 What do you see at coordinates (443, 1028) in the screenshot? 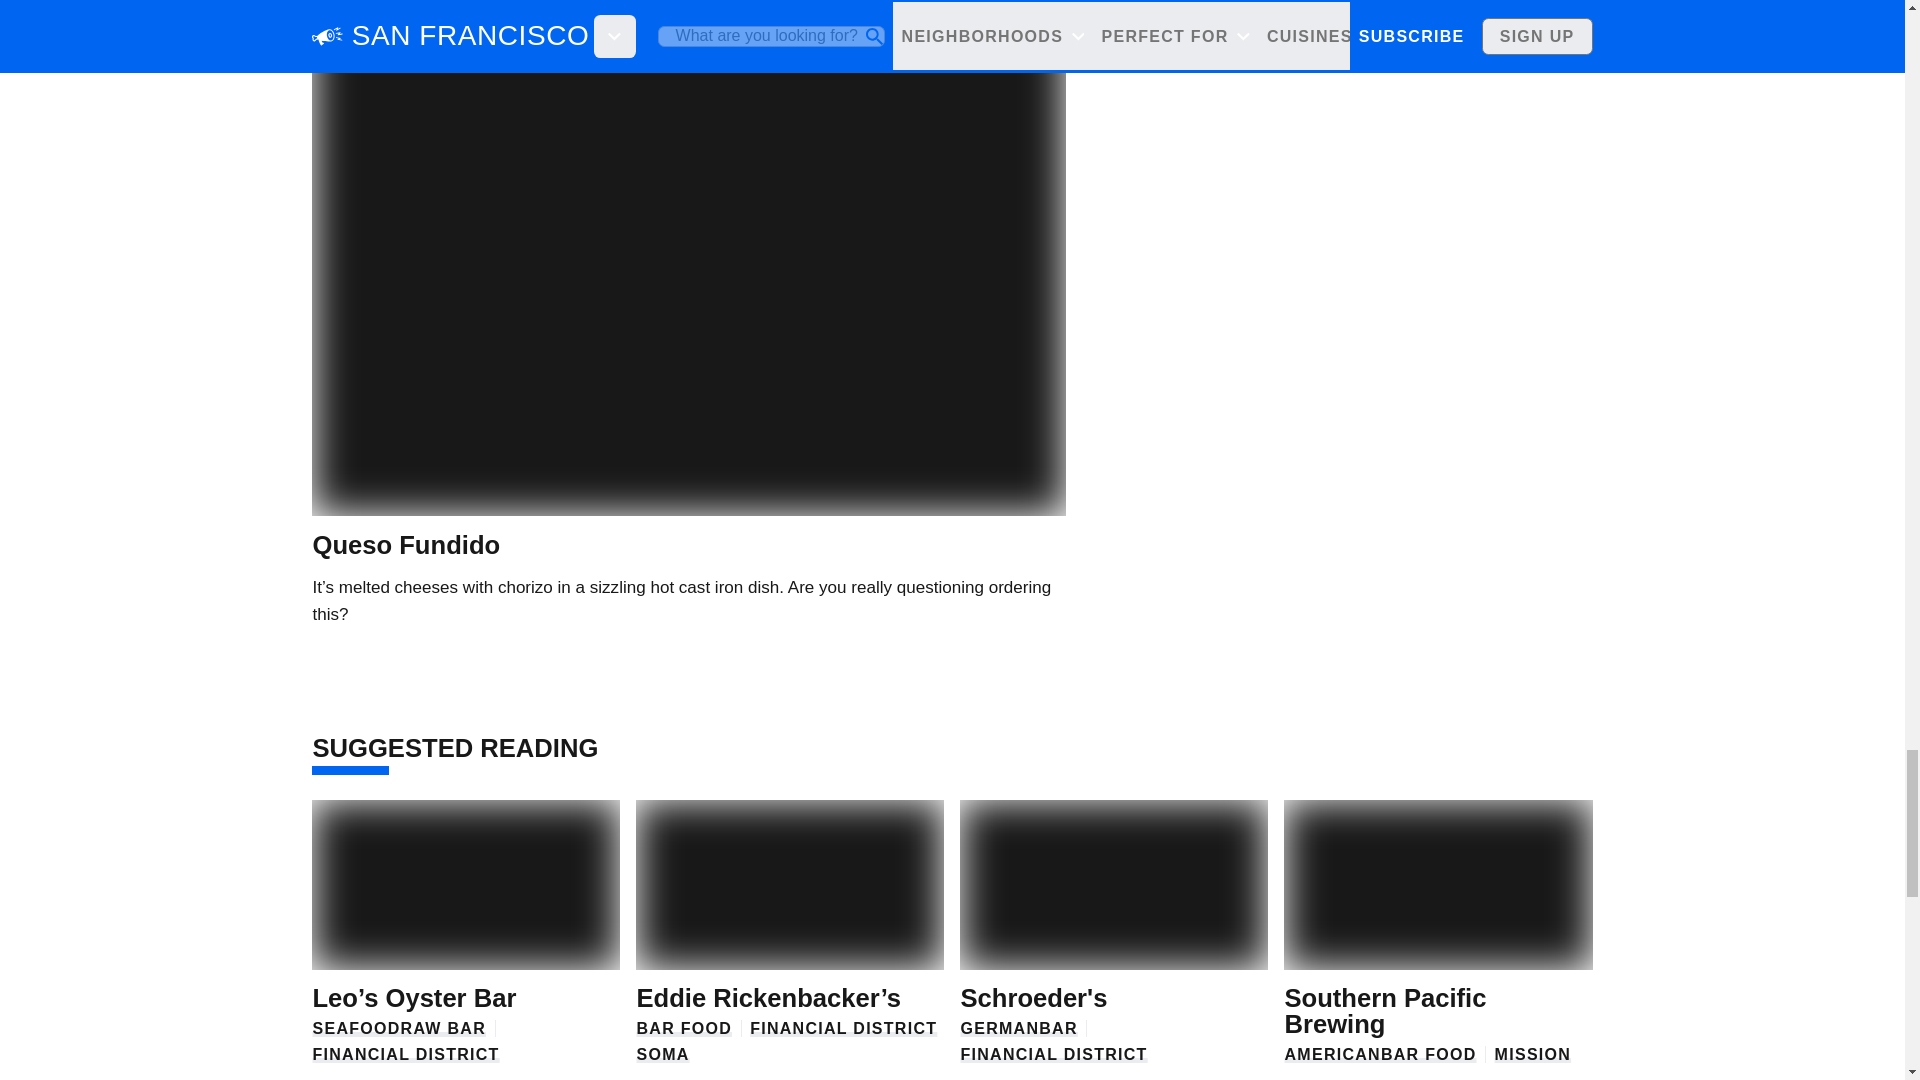
I see `RAW BAR` at bounding box center [443, 1028].